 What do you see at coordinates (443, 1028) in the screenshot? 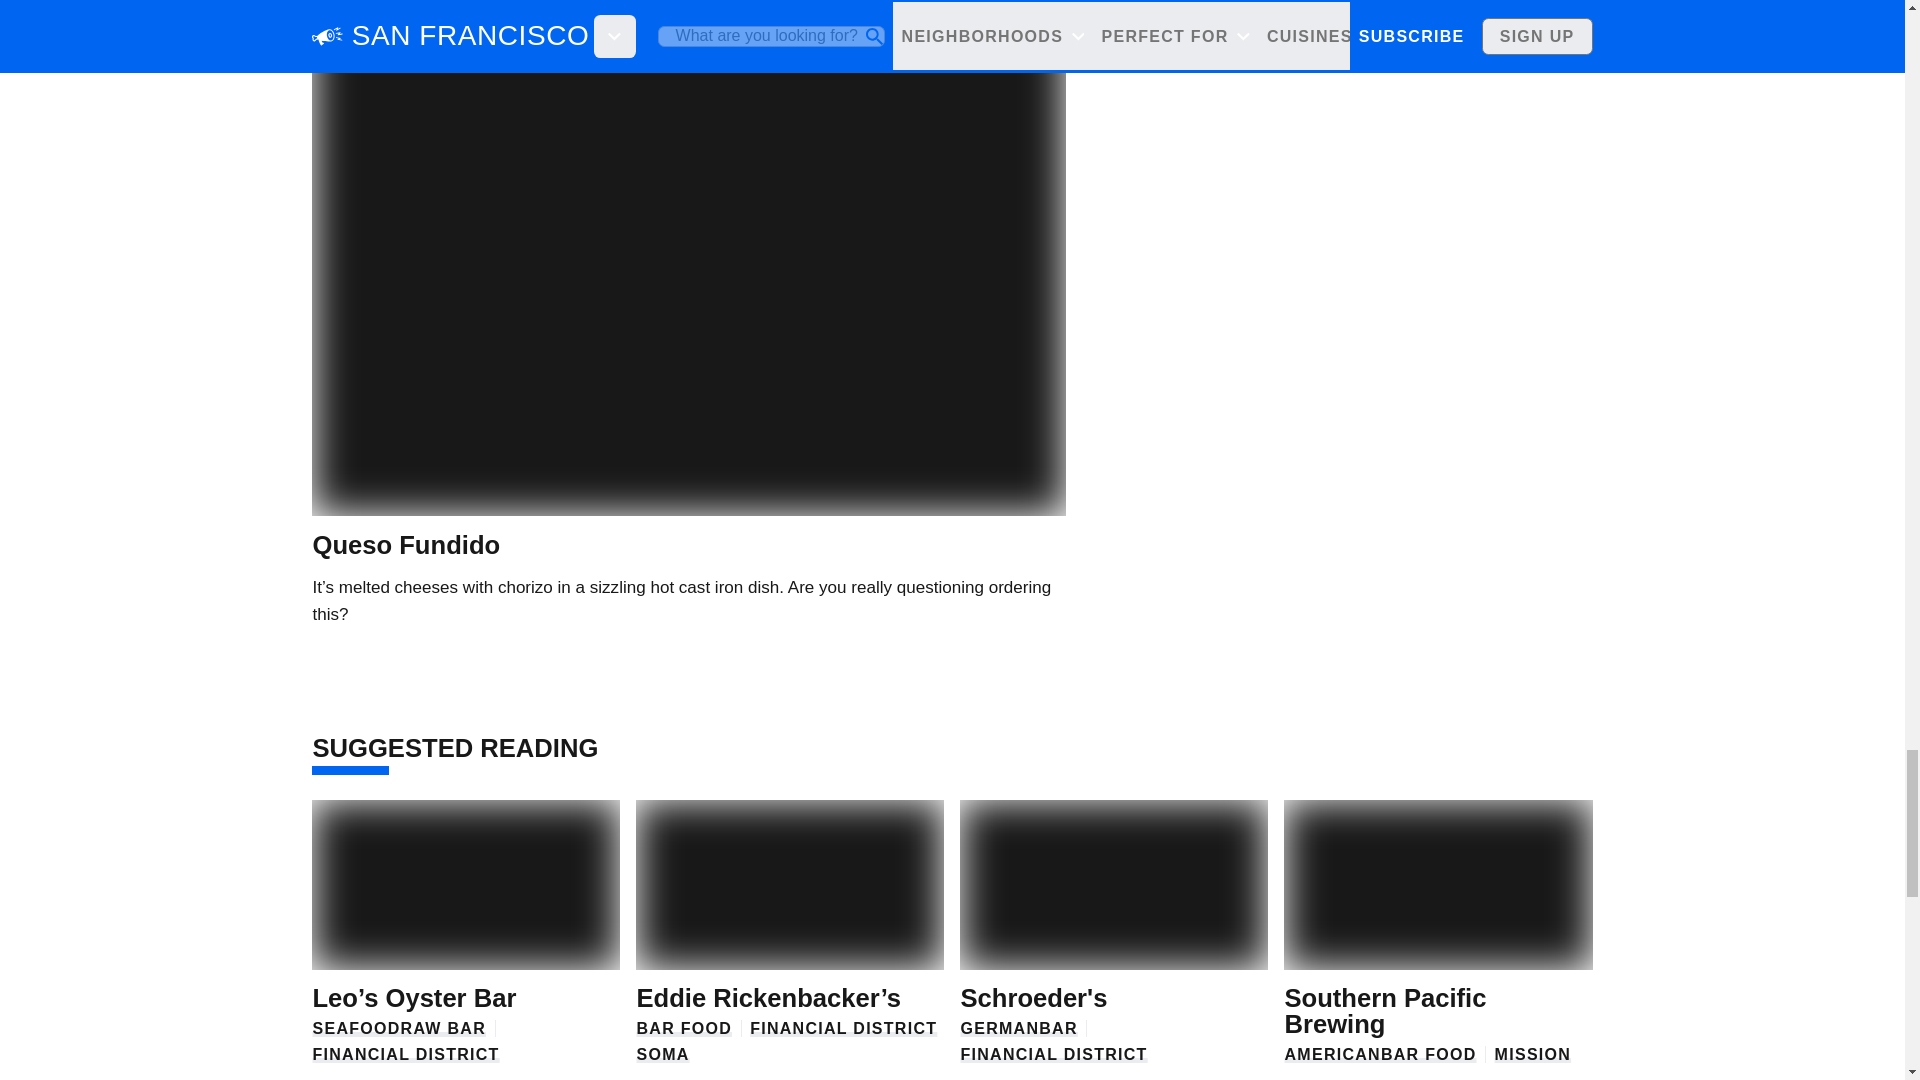
I see `RAW BAR` at bounding box center [443, 1028].